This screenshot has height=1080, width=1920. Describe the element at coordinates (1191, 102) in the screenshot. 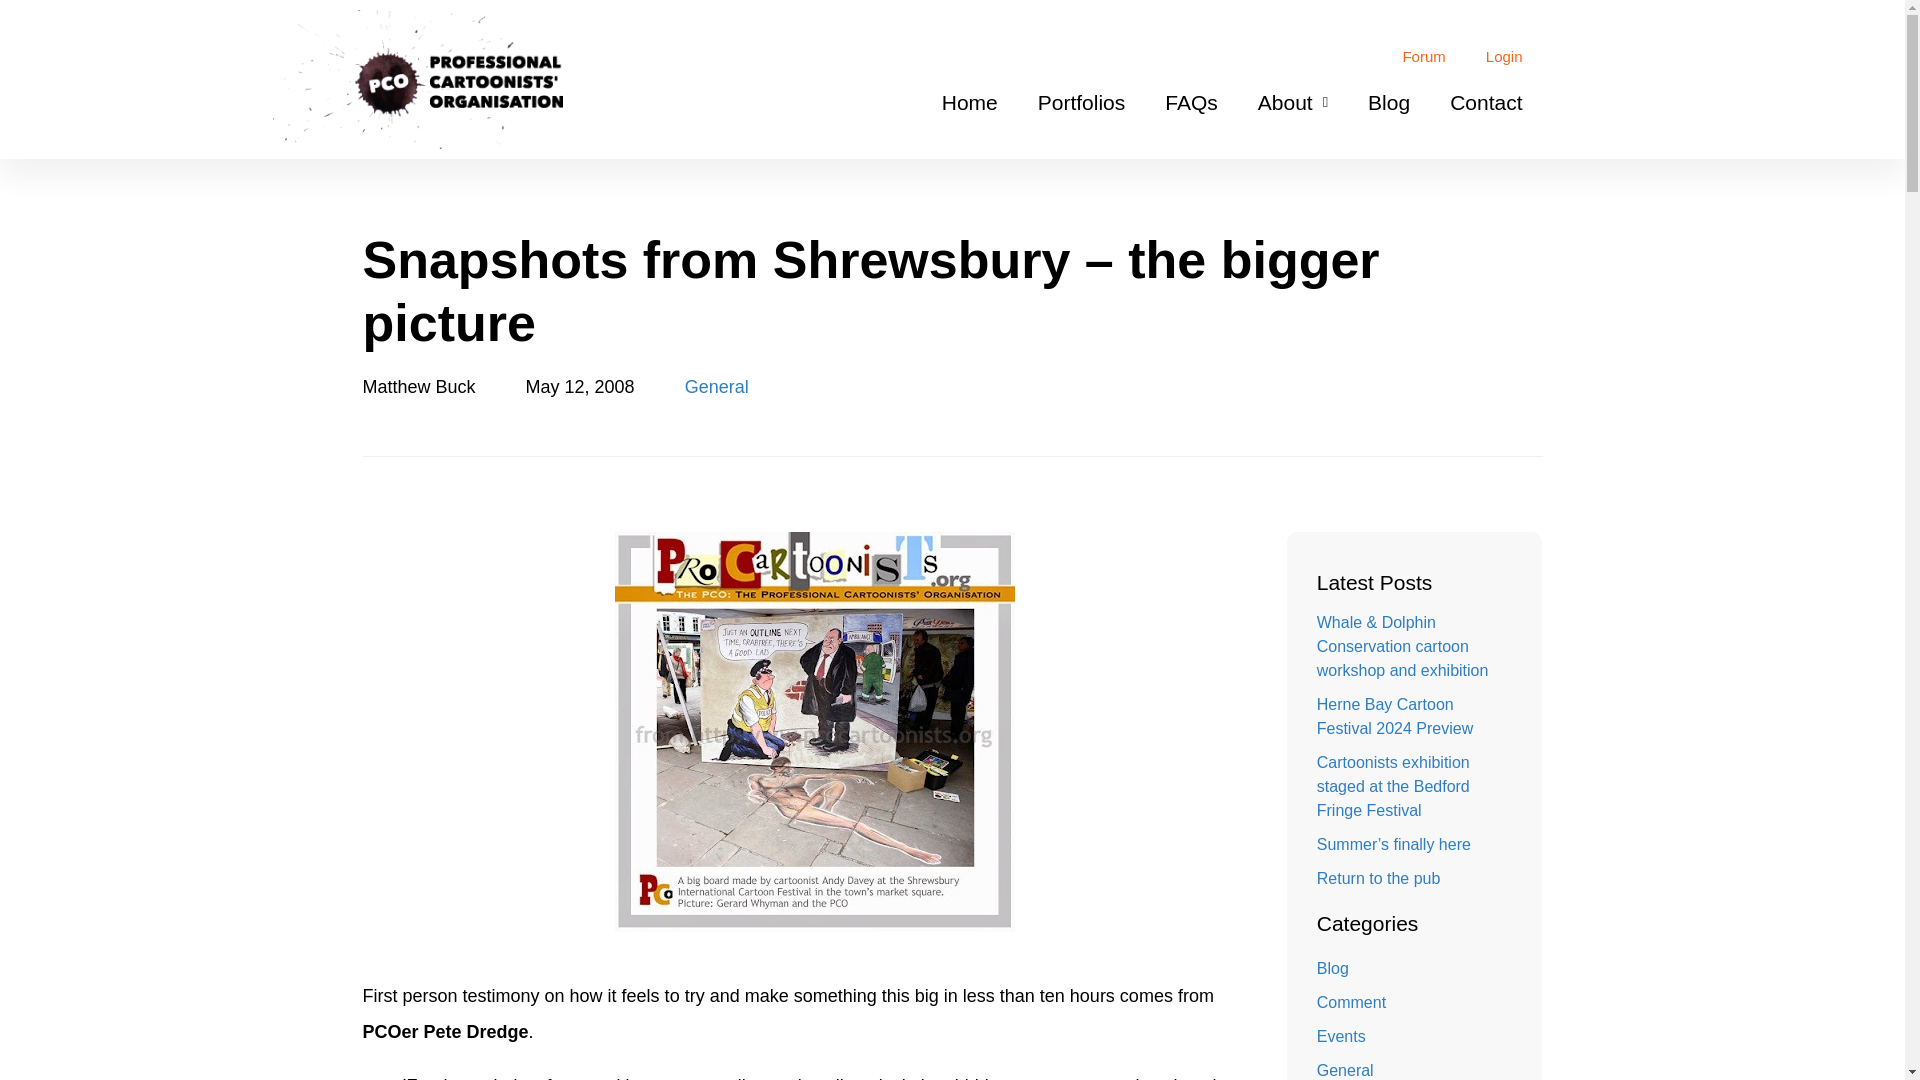

I see `FAQs` at that location.